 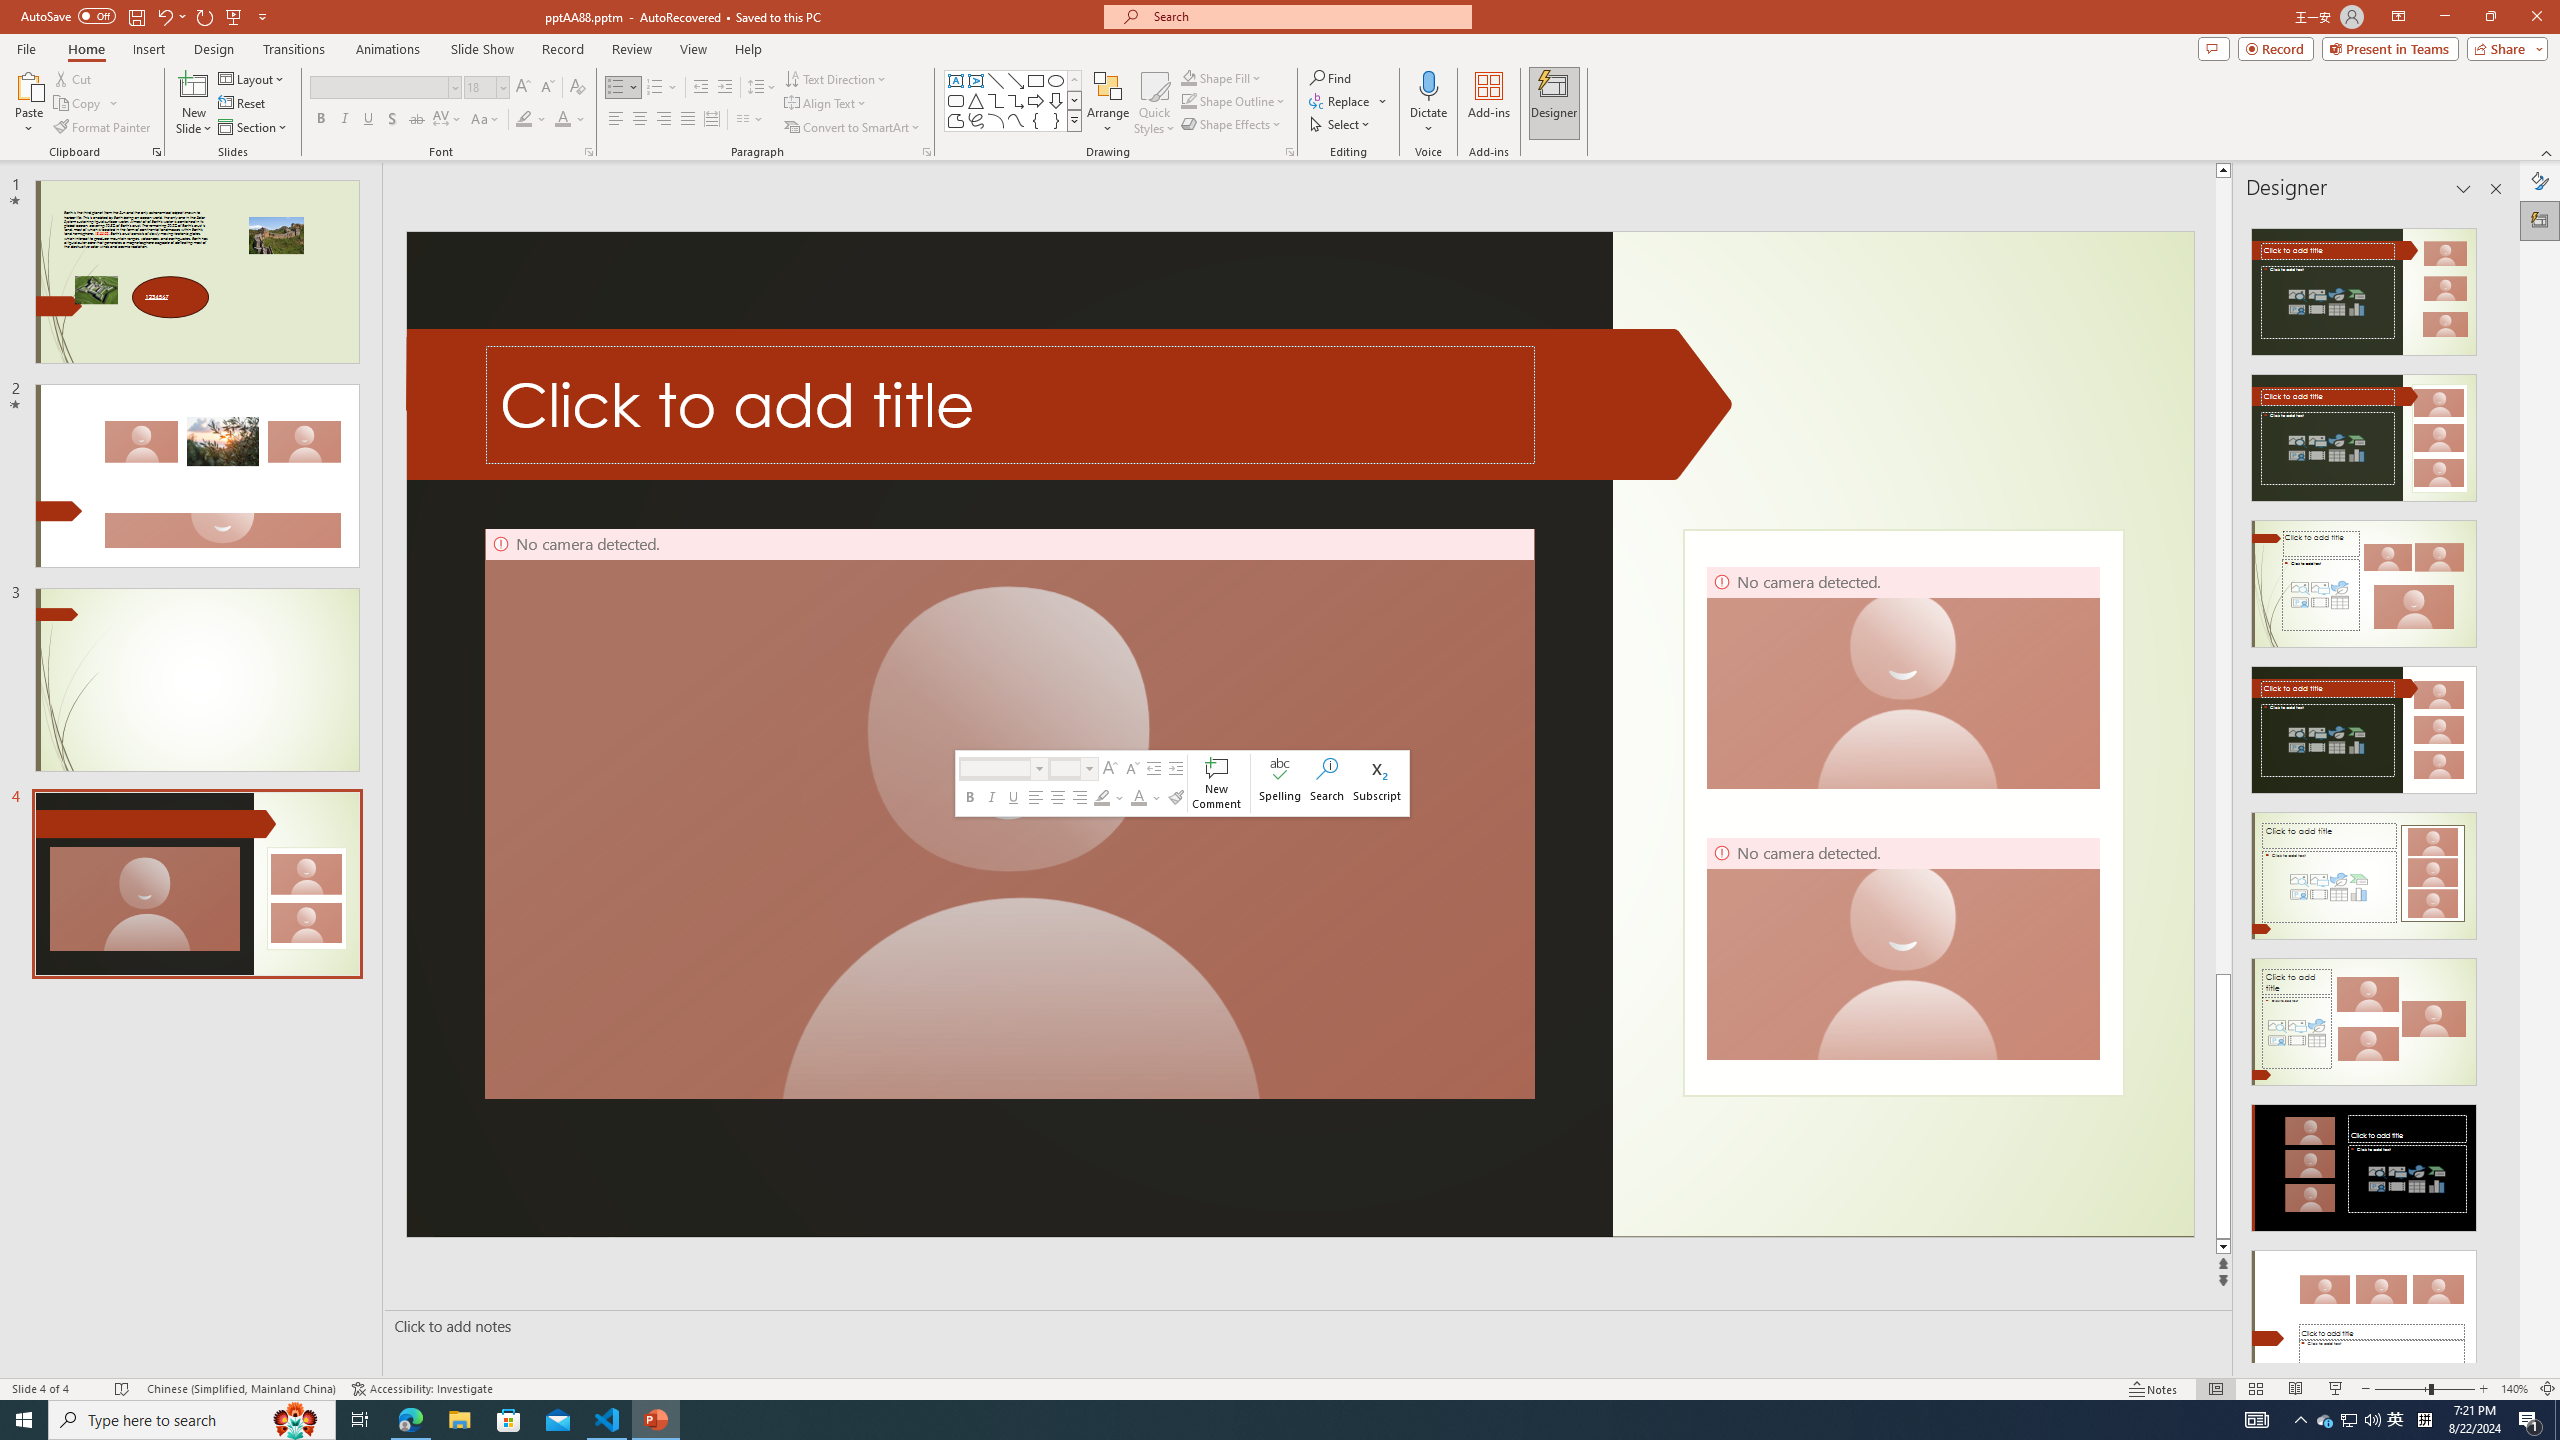 What do you see at coordinates (956, 100) in the screenshot?
I see `Rectangle: Rounded Corners` at bounding box center [956, 100].